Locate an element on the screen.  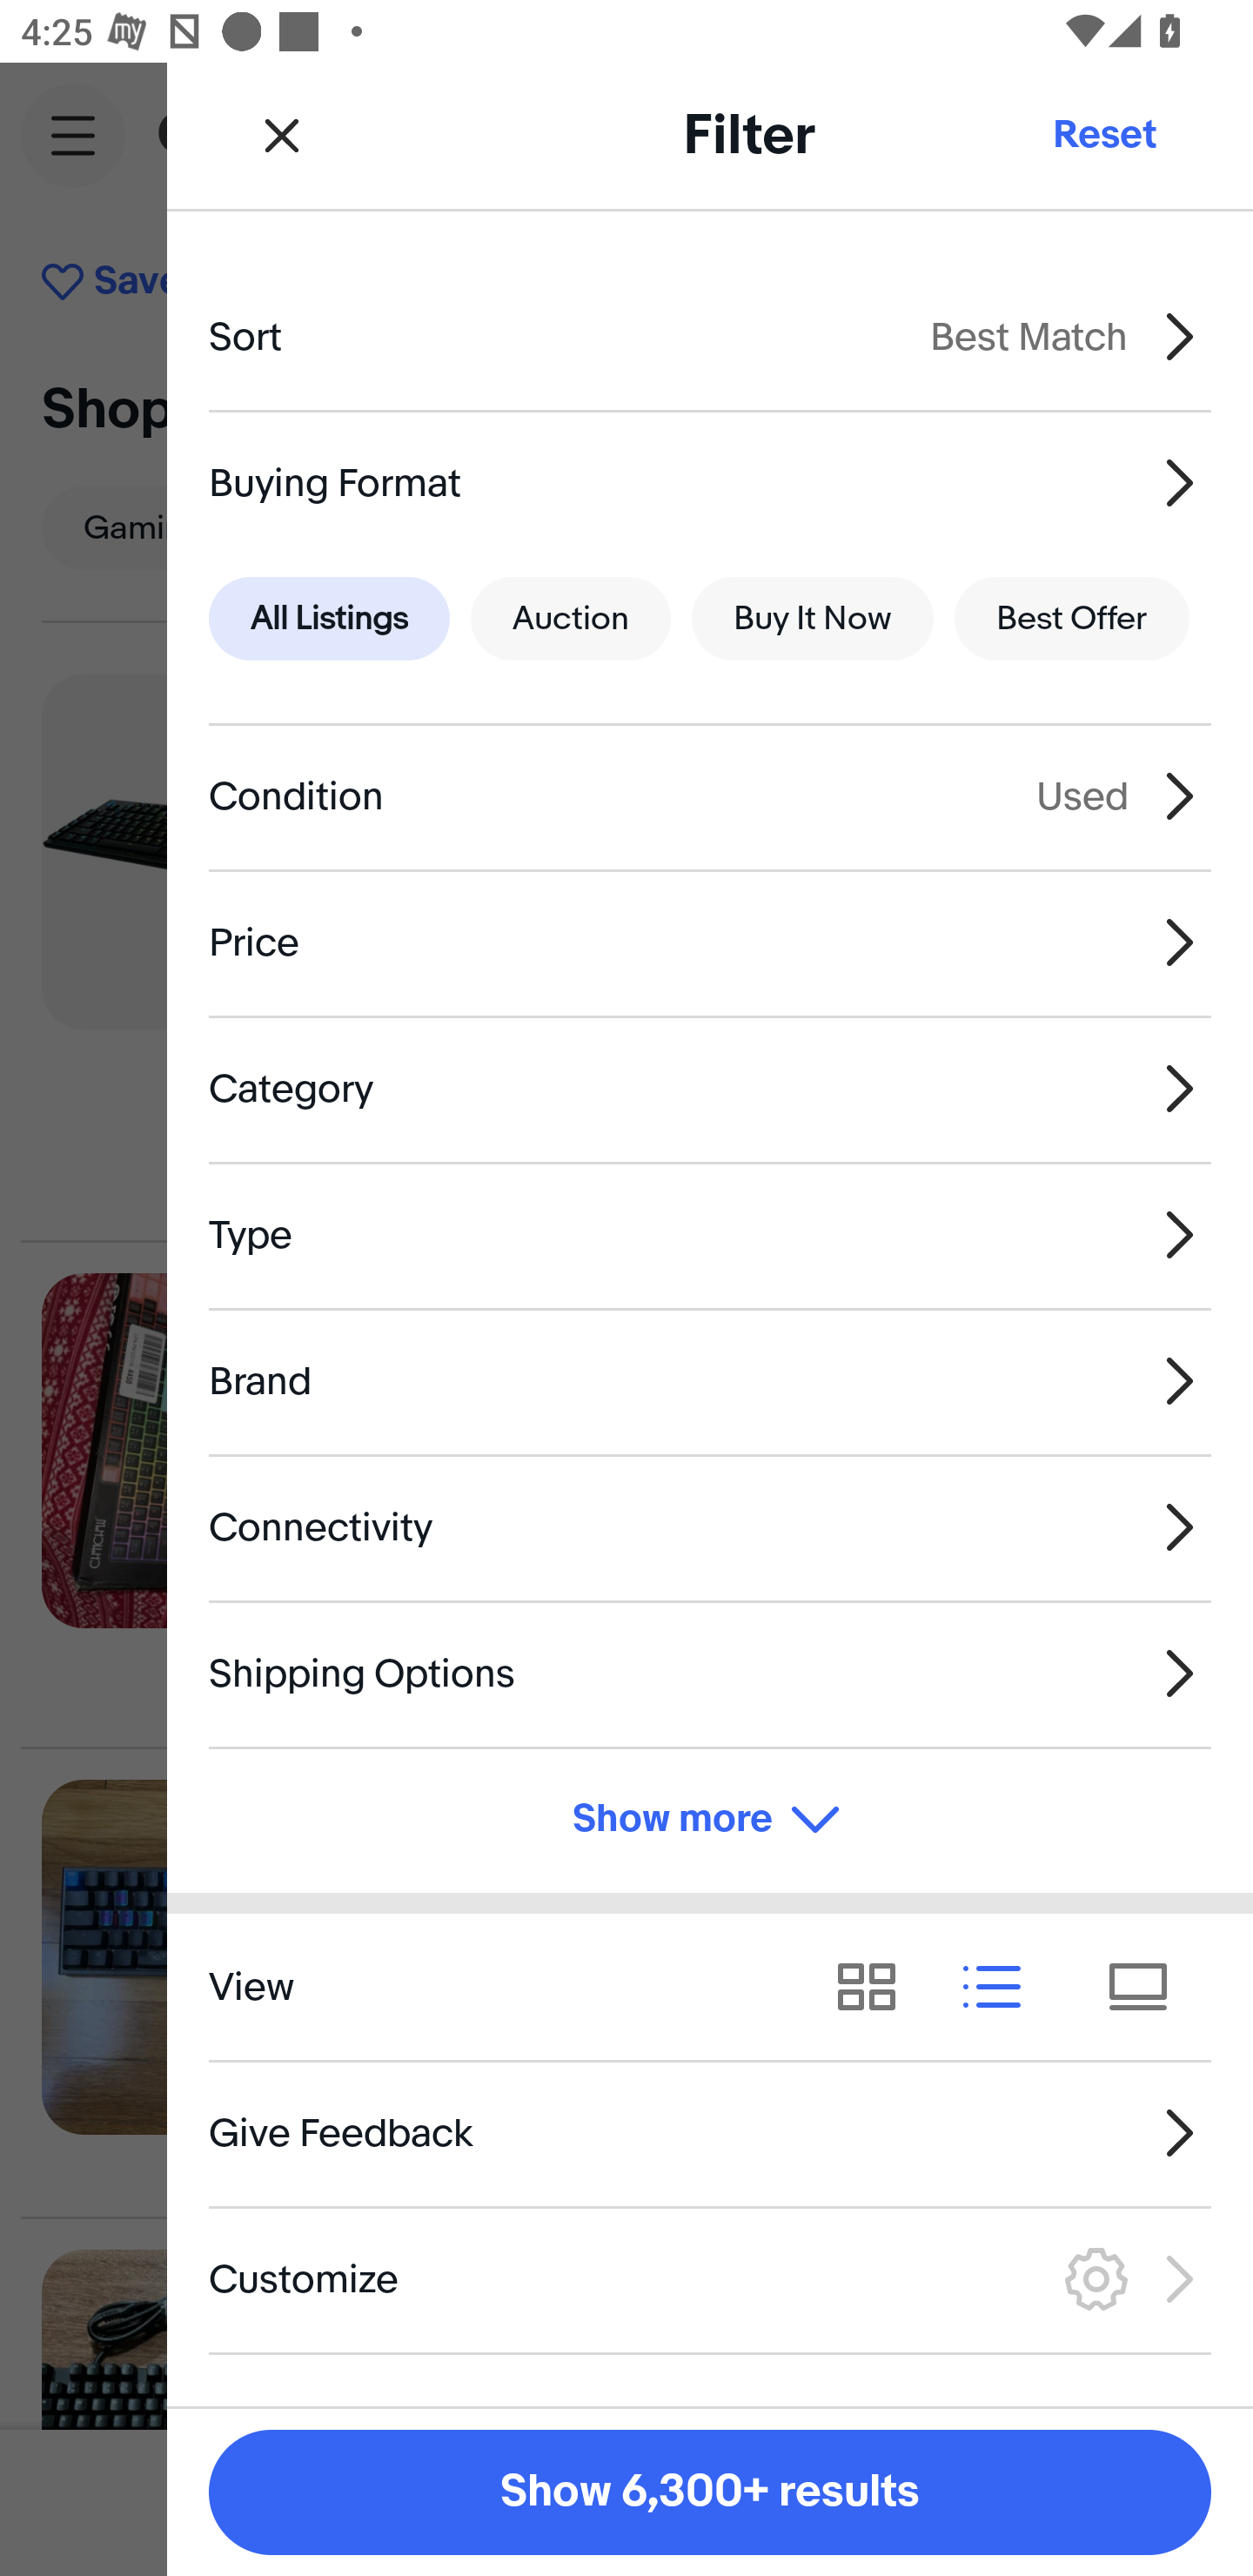
Shipping Options is located at coordinates (710, 1673).